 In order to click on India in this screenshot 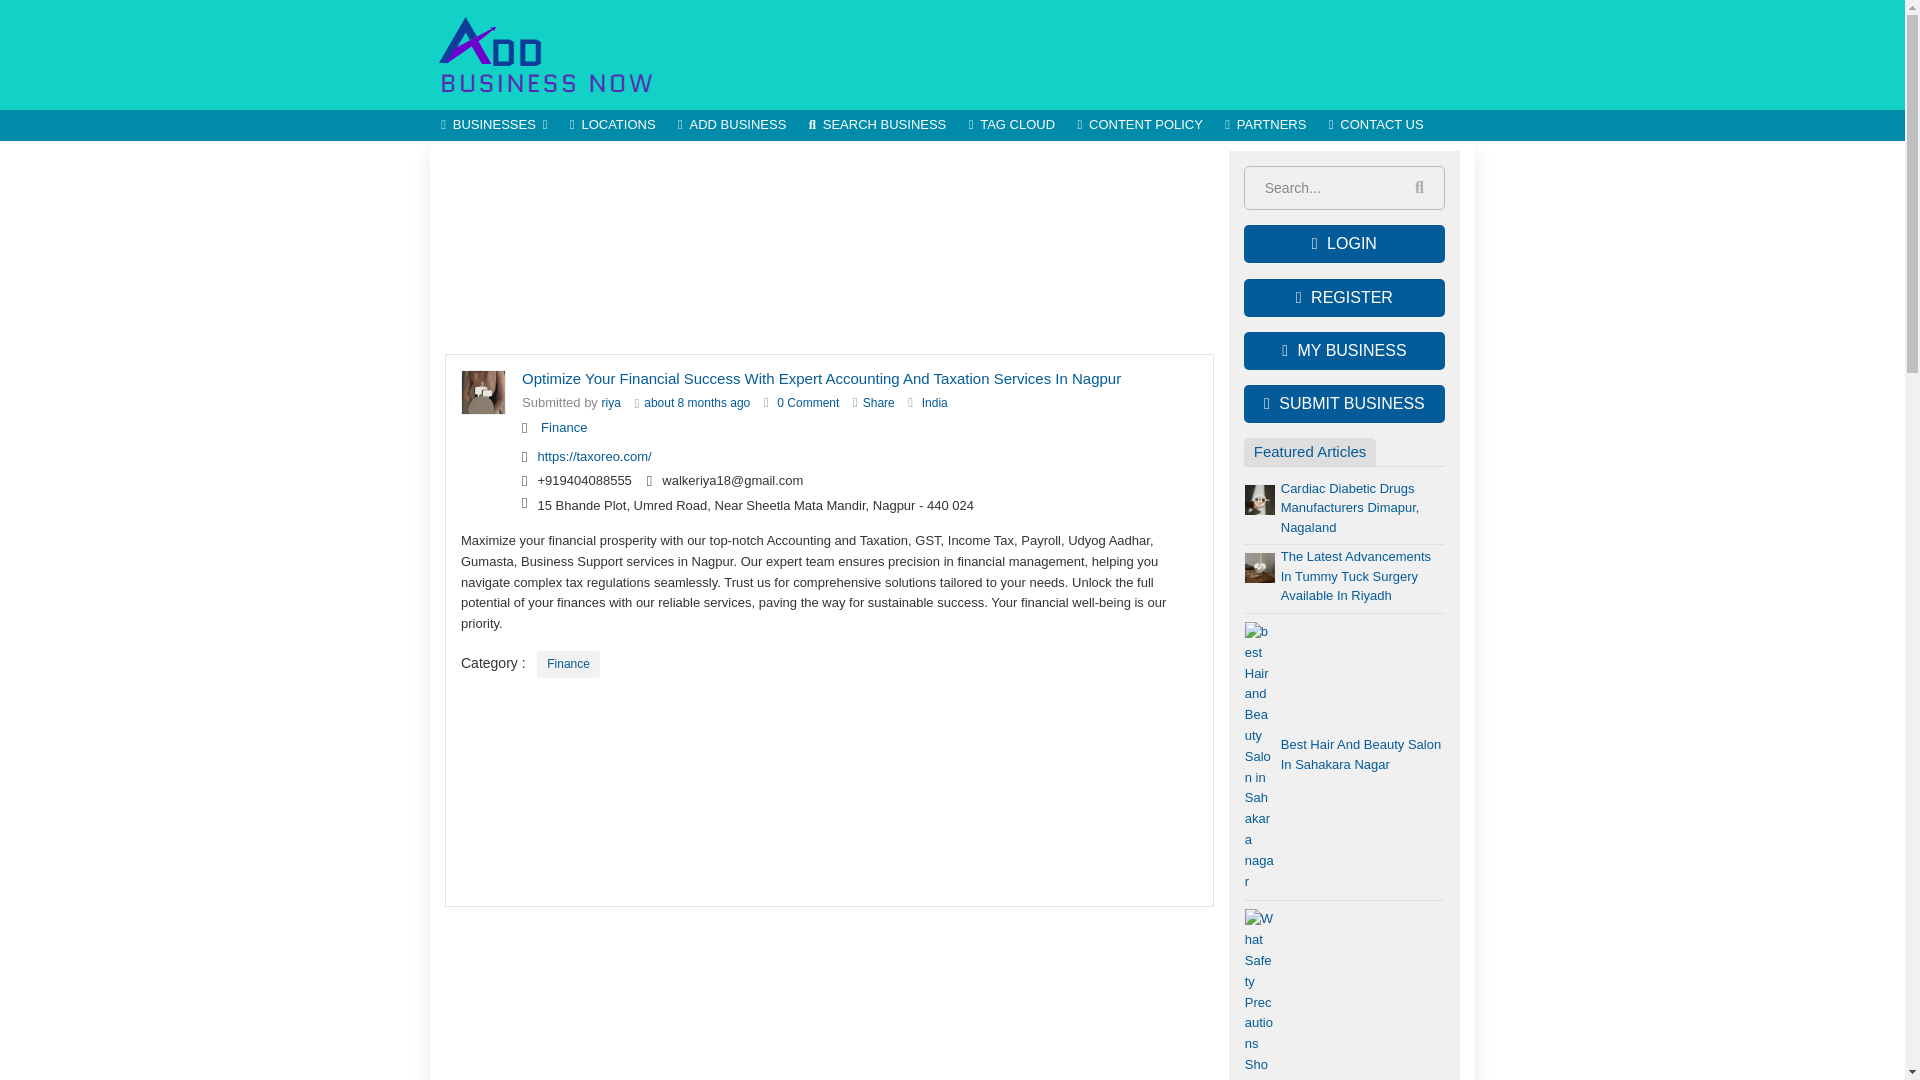, I will do `click(934, 403)`.